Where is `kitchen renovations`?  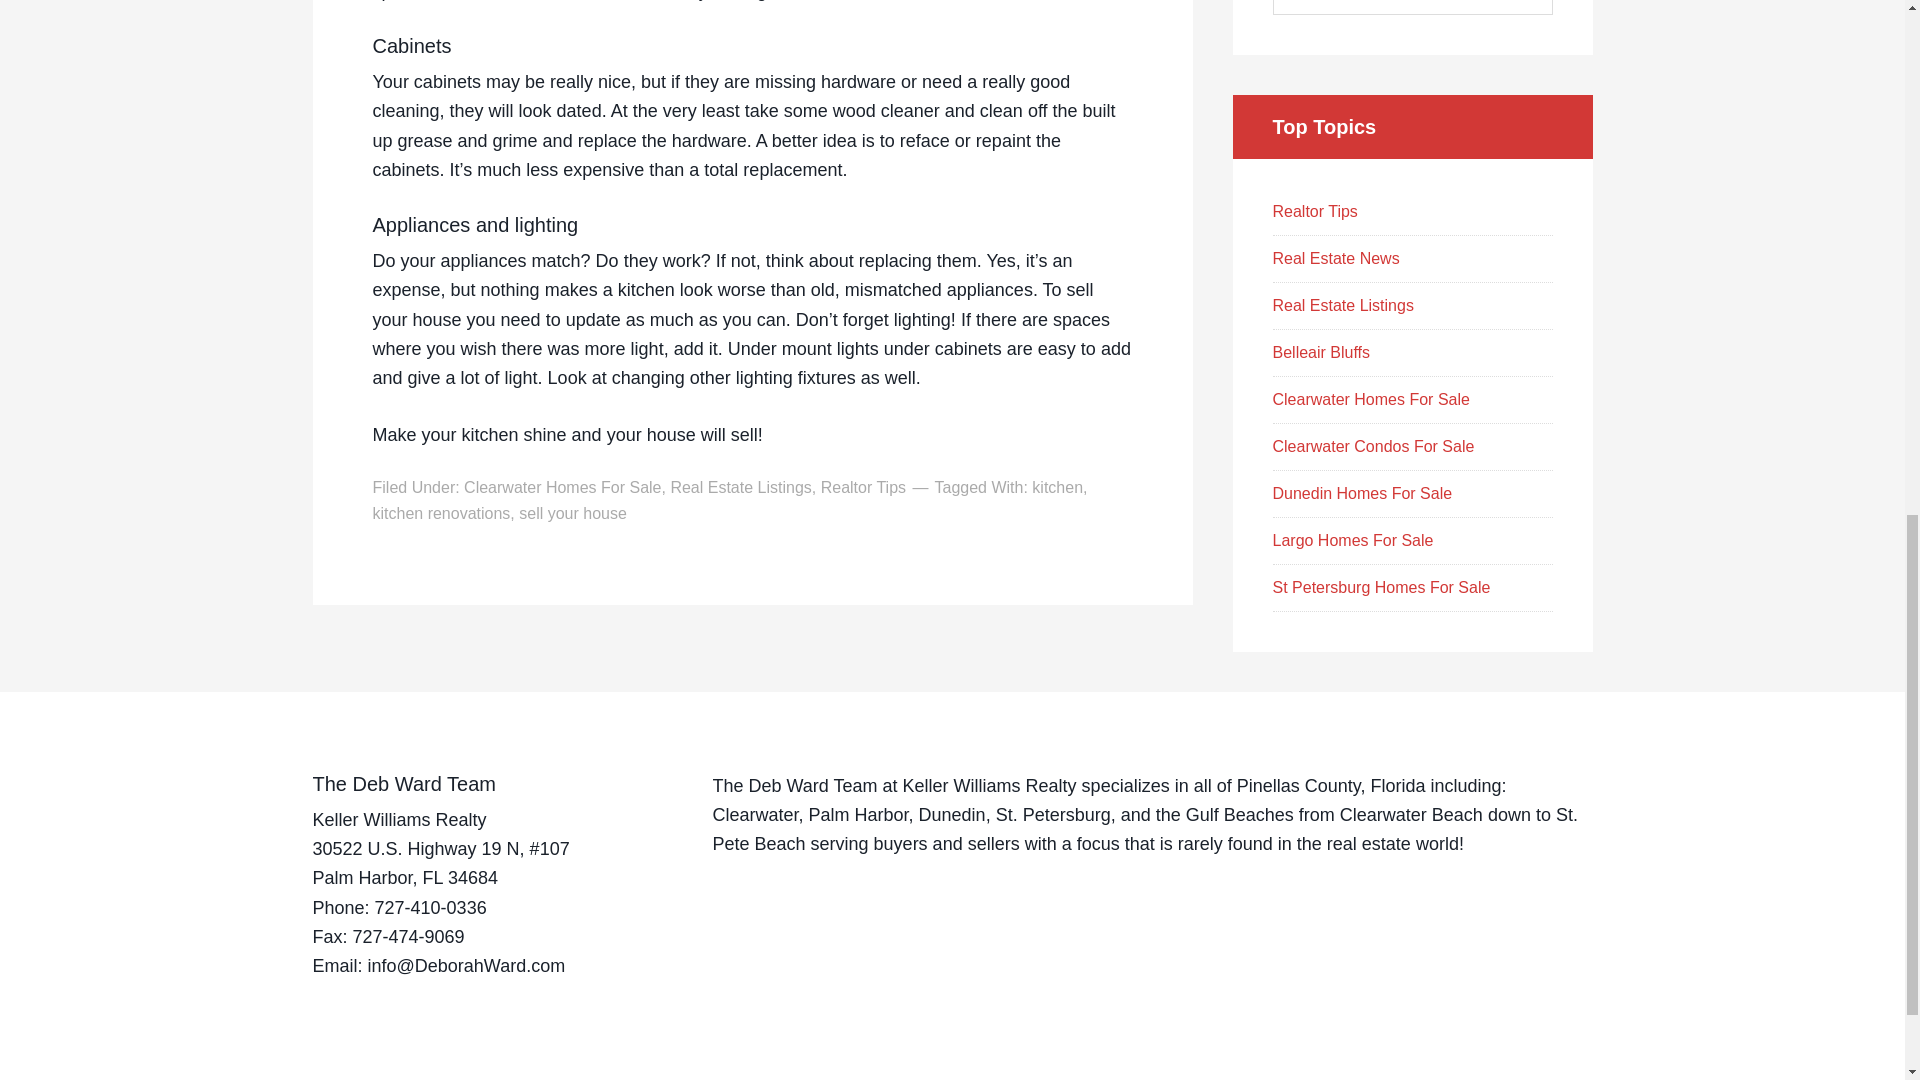 kitchen renovations is located at coordinates (441, 513).